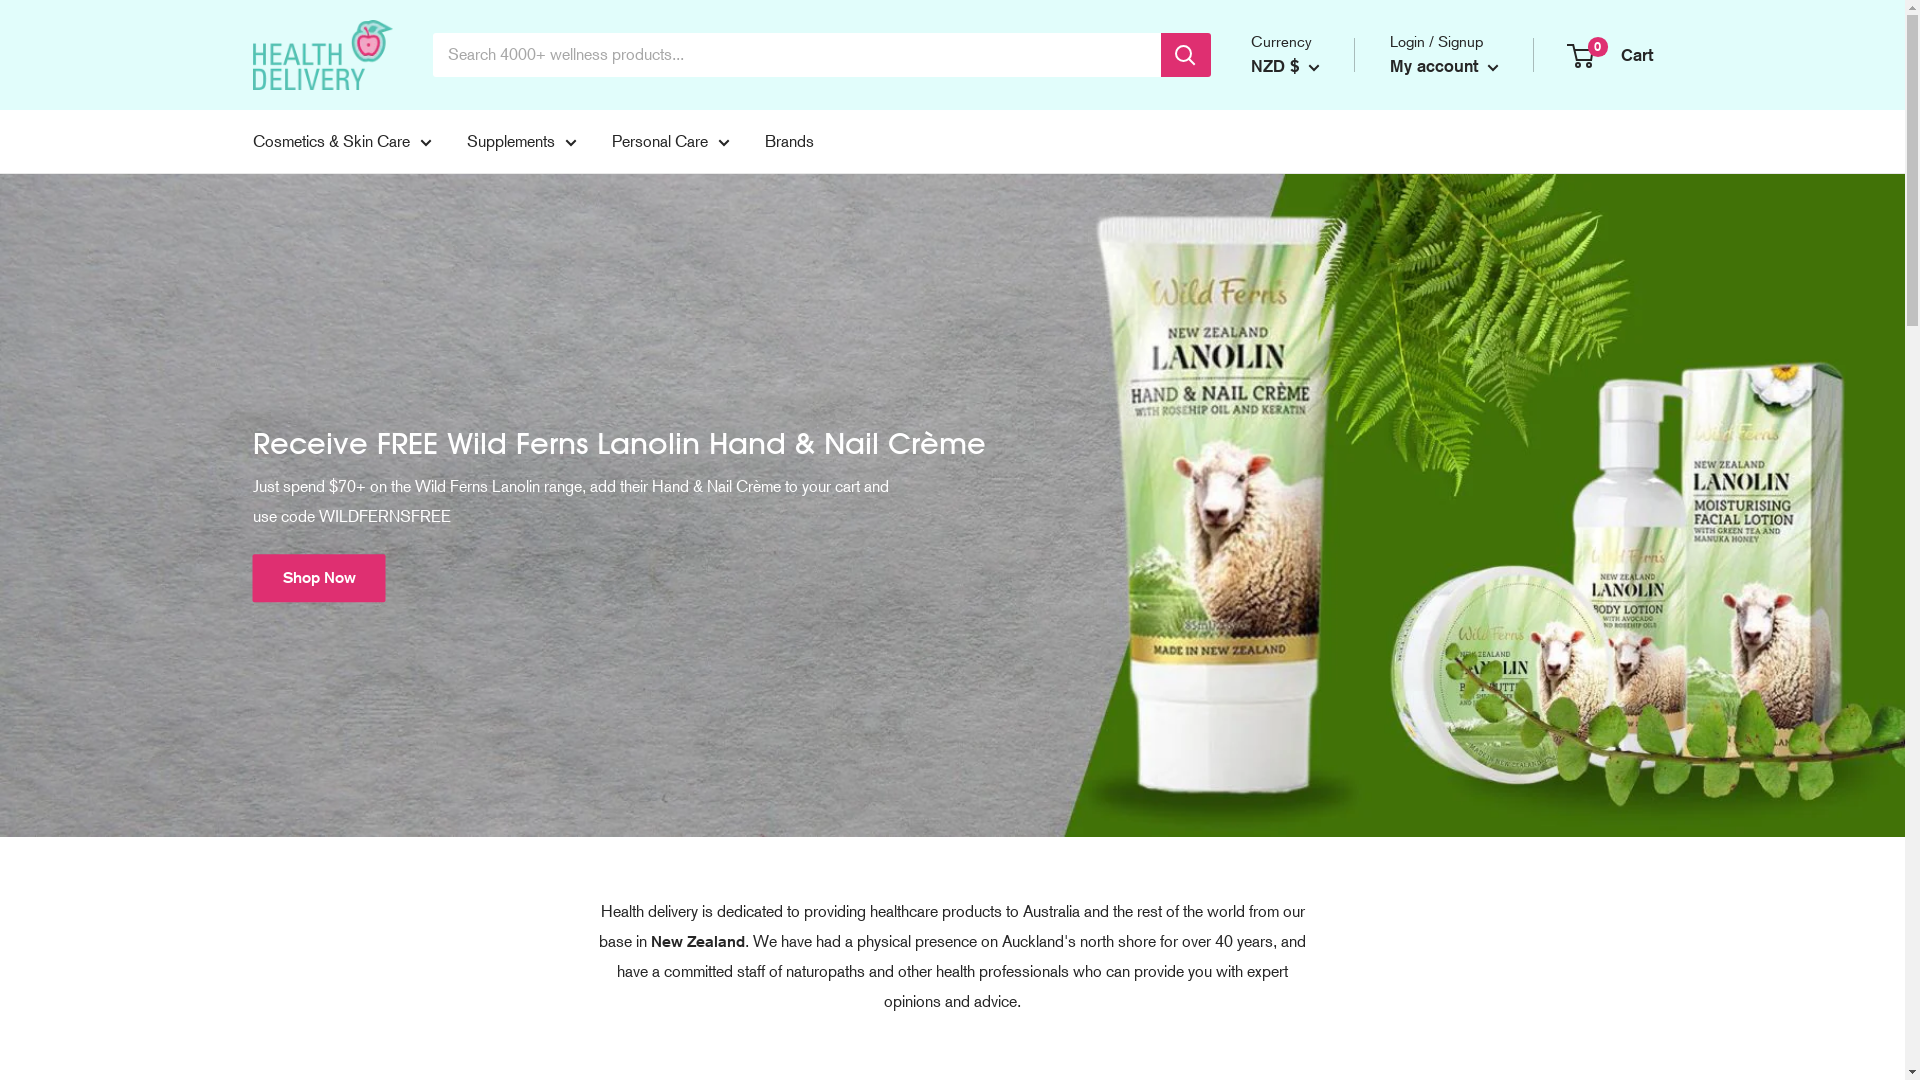  What do you see at coordinates (1302, 232) in the screenshot?
I see `EUR` at bounding box center [1302, 232].